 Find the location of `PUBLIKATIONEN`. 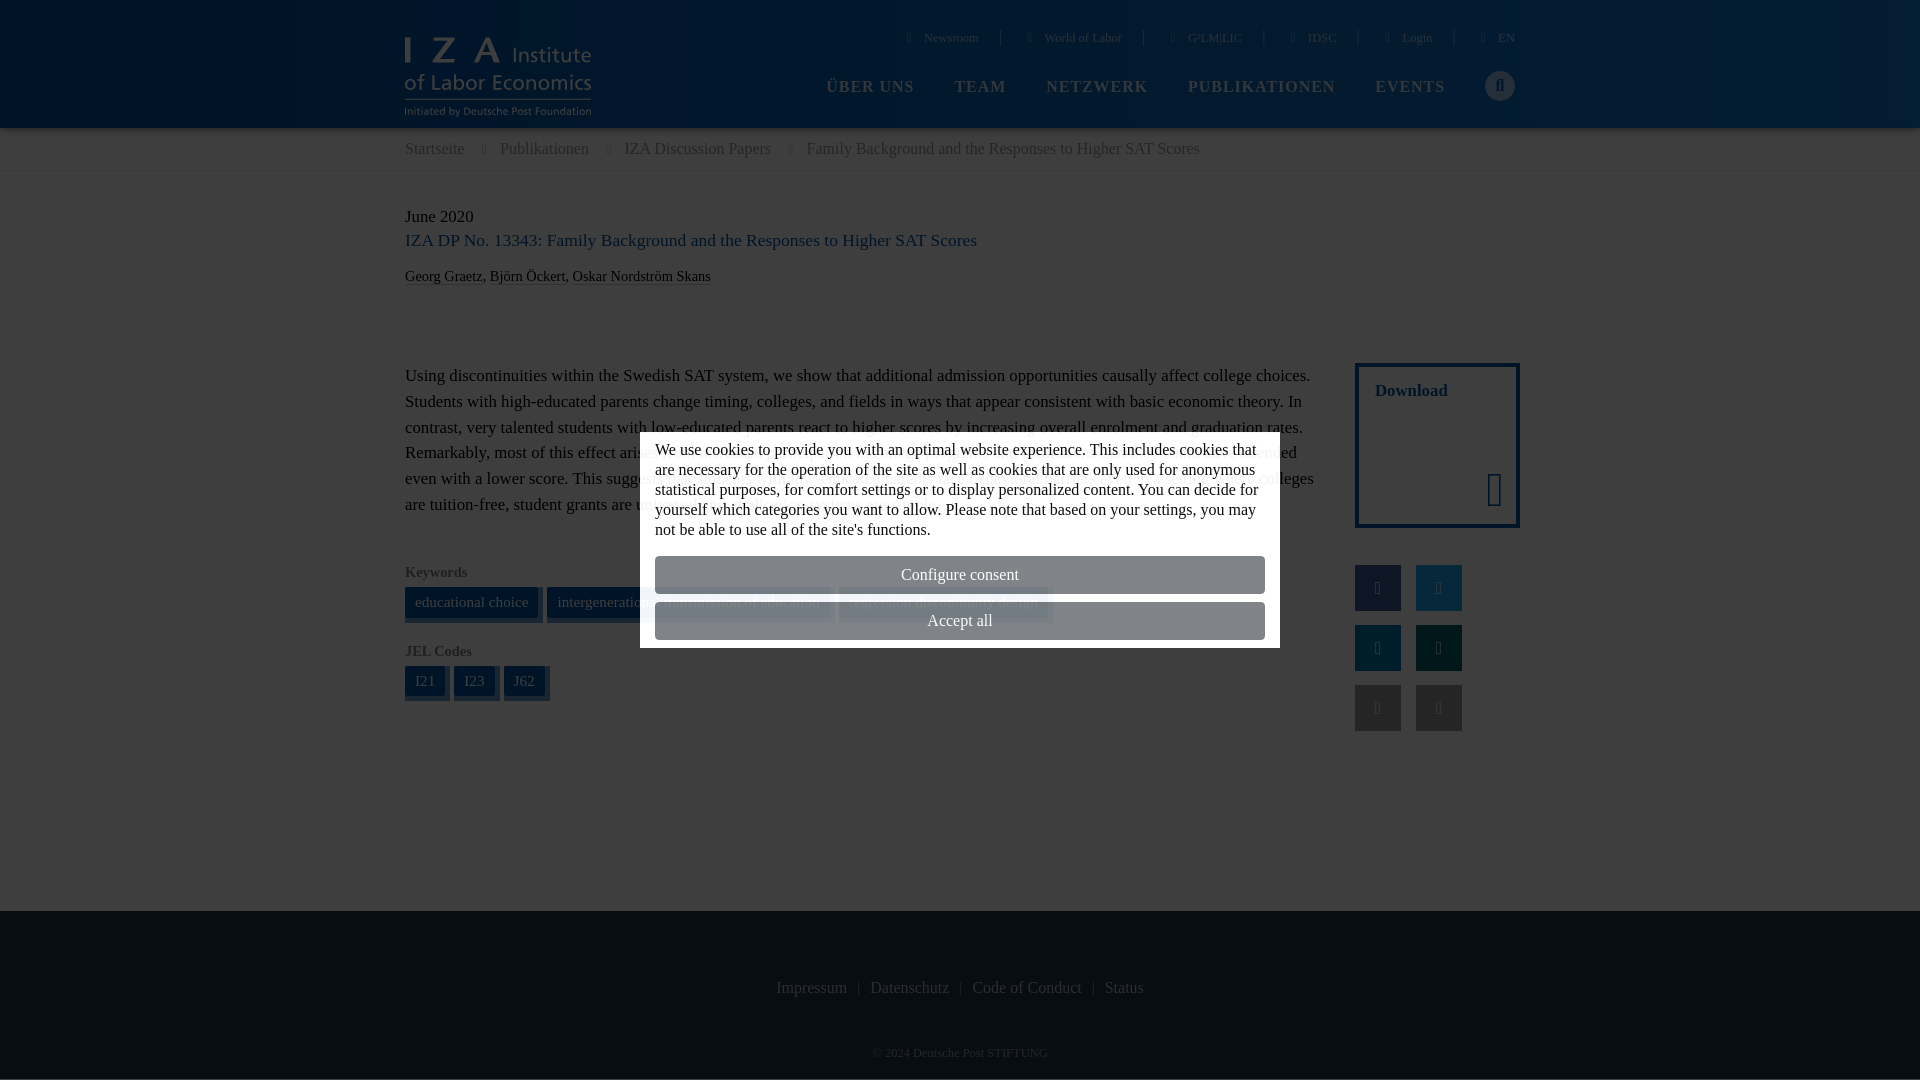

PUBLIKATIONEN is located at coordinates (1261, 87).